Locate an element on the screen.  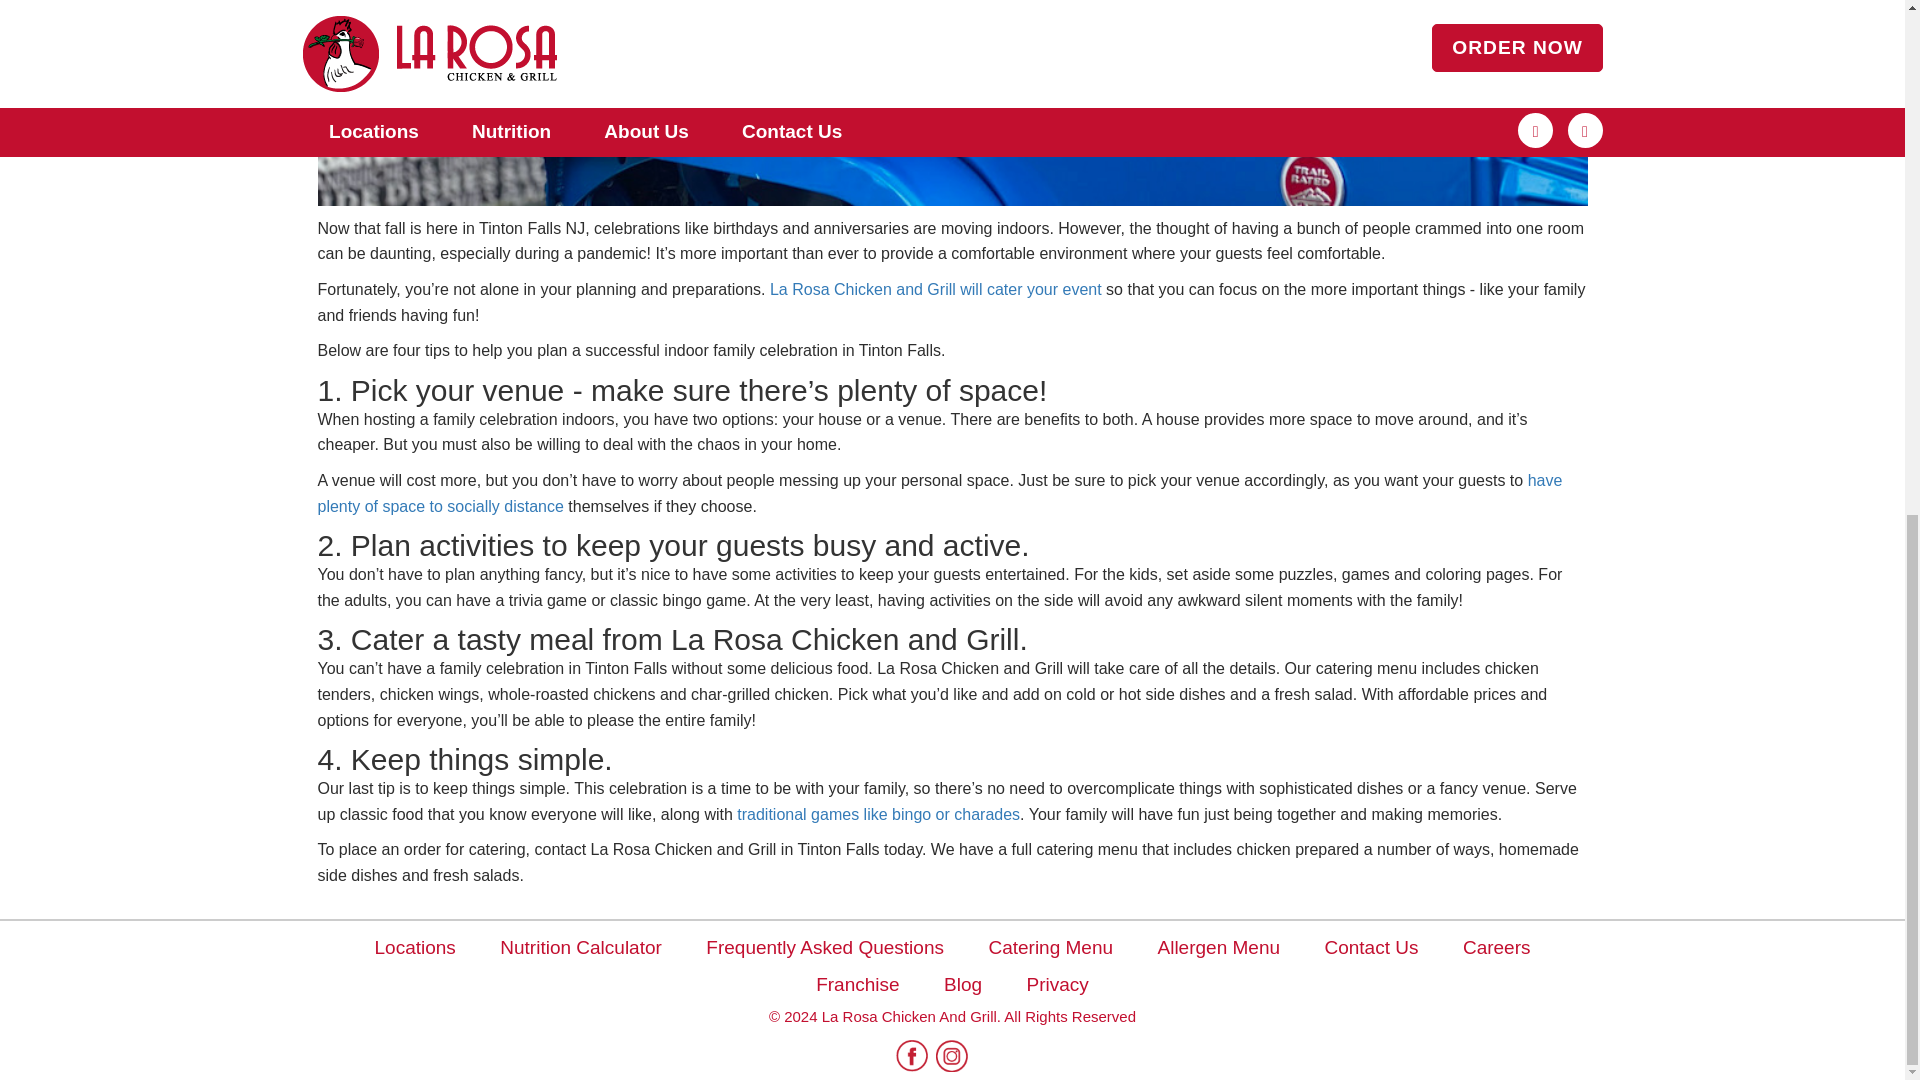
Allergen Menu is located at coordinates (1218, 947).